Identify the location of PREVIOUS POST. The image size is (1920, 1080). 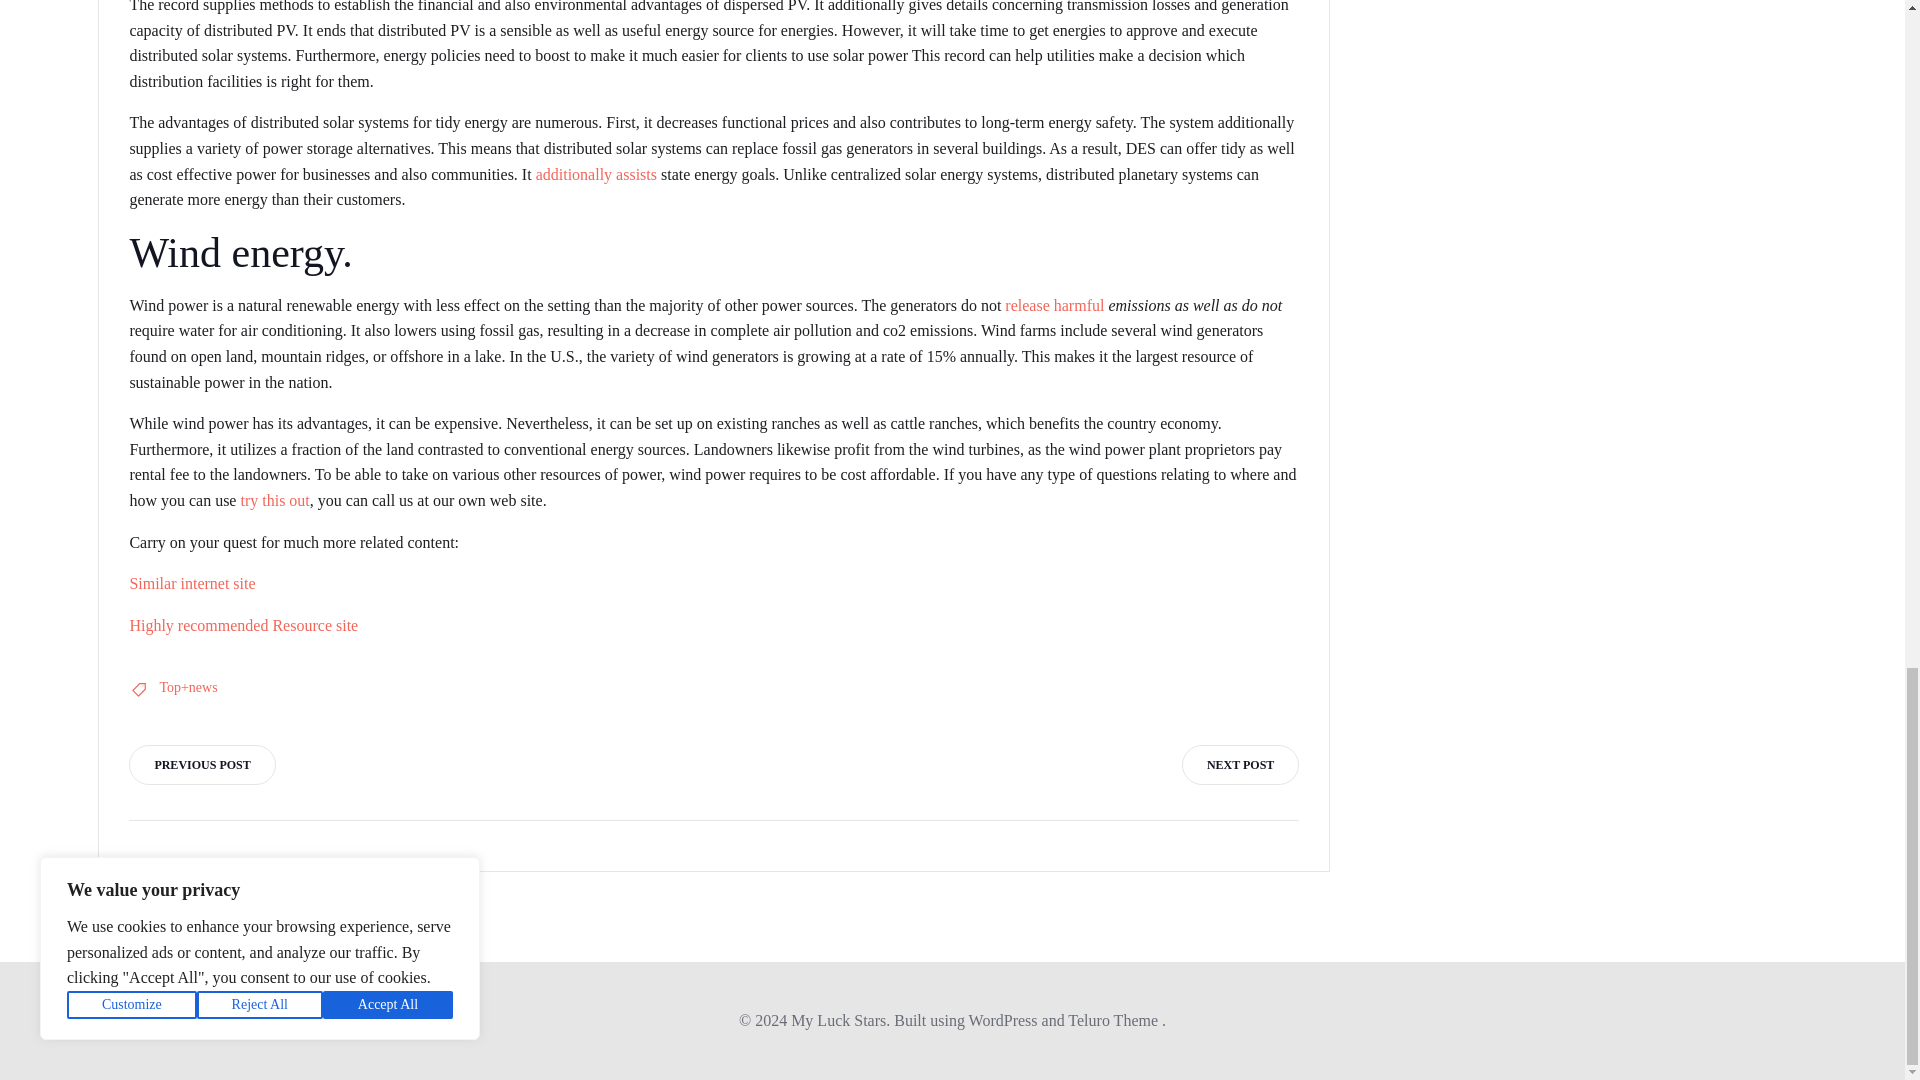
(201, 765).